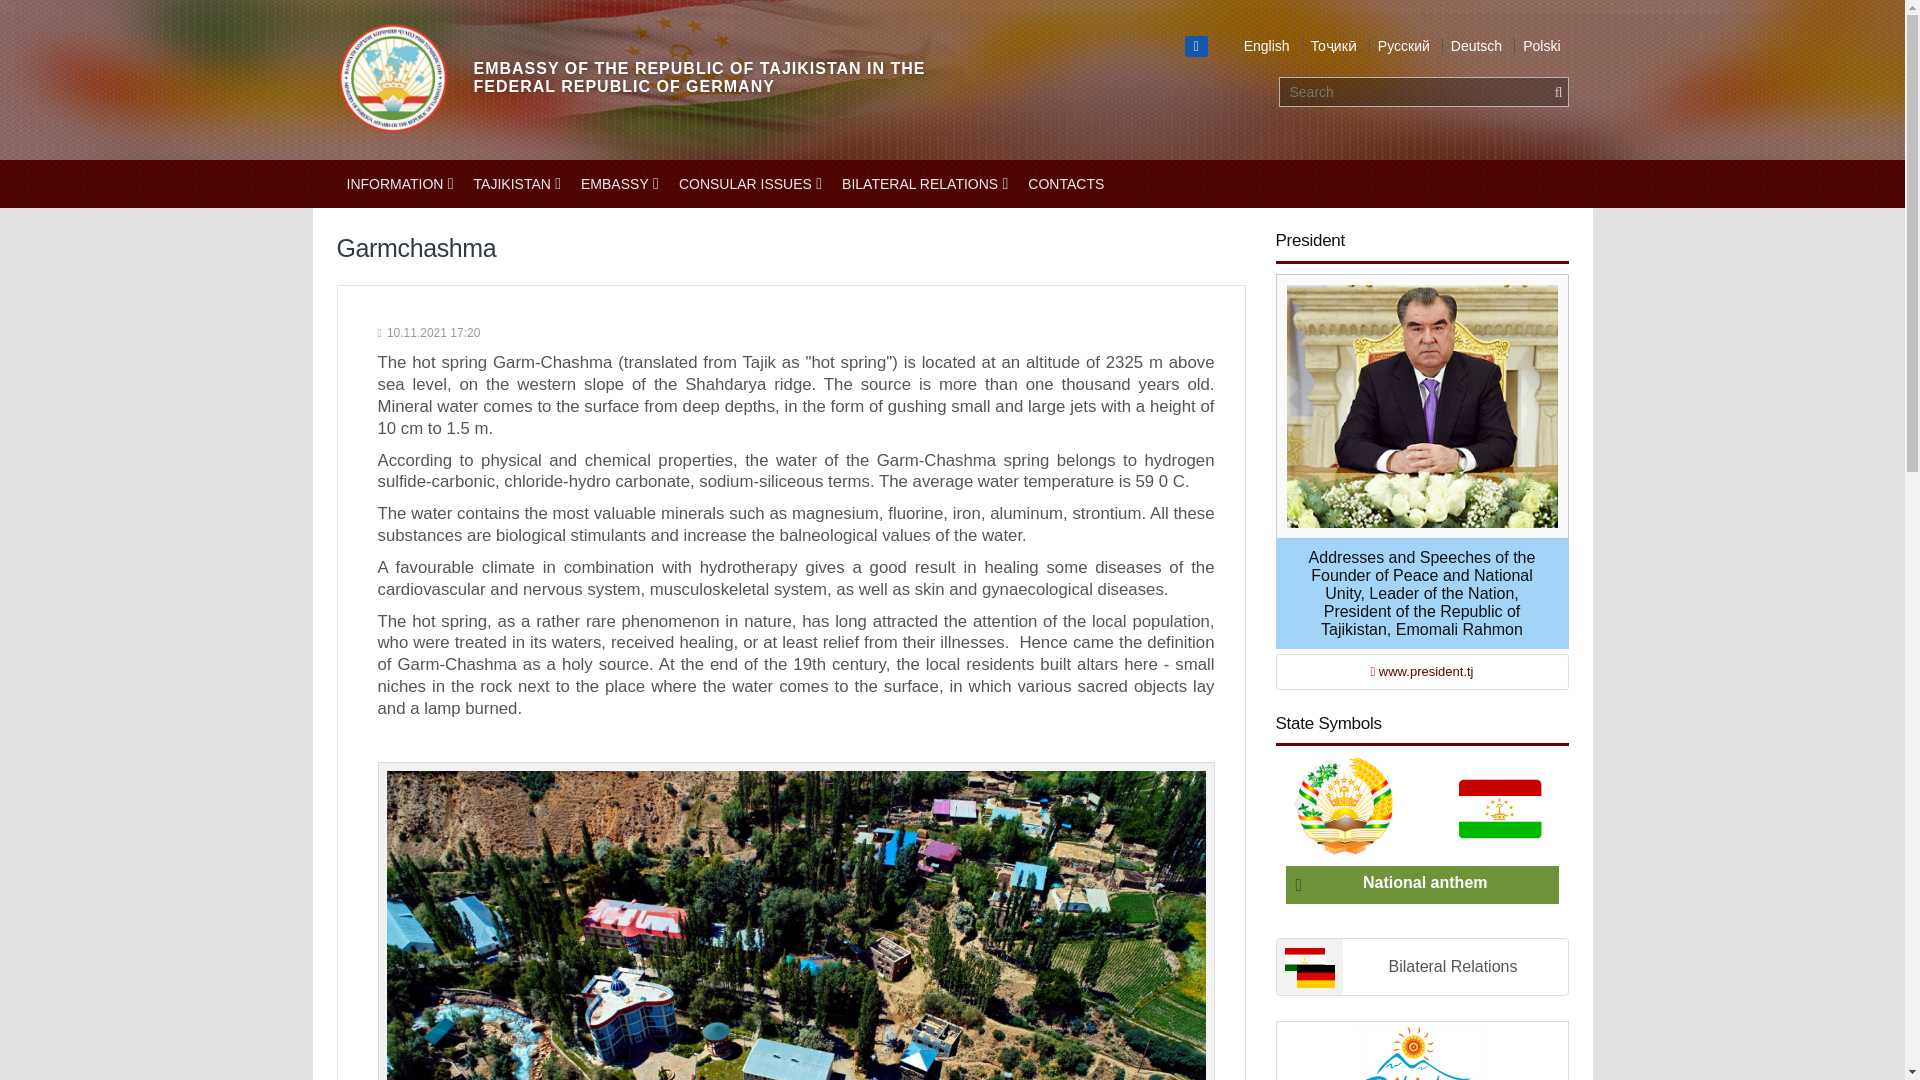 This screenshot has width=1920, height=1080. Describe the element at coordinates (619, 184) in the screenshot. I see `EMBASSY` at that location.